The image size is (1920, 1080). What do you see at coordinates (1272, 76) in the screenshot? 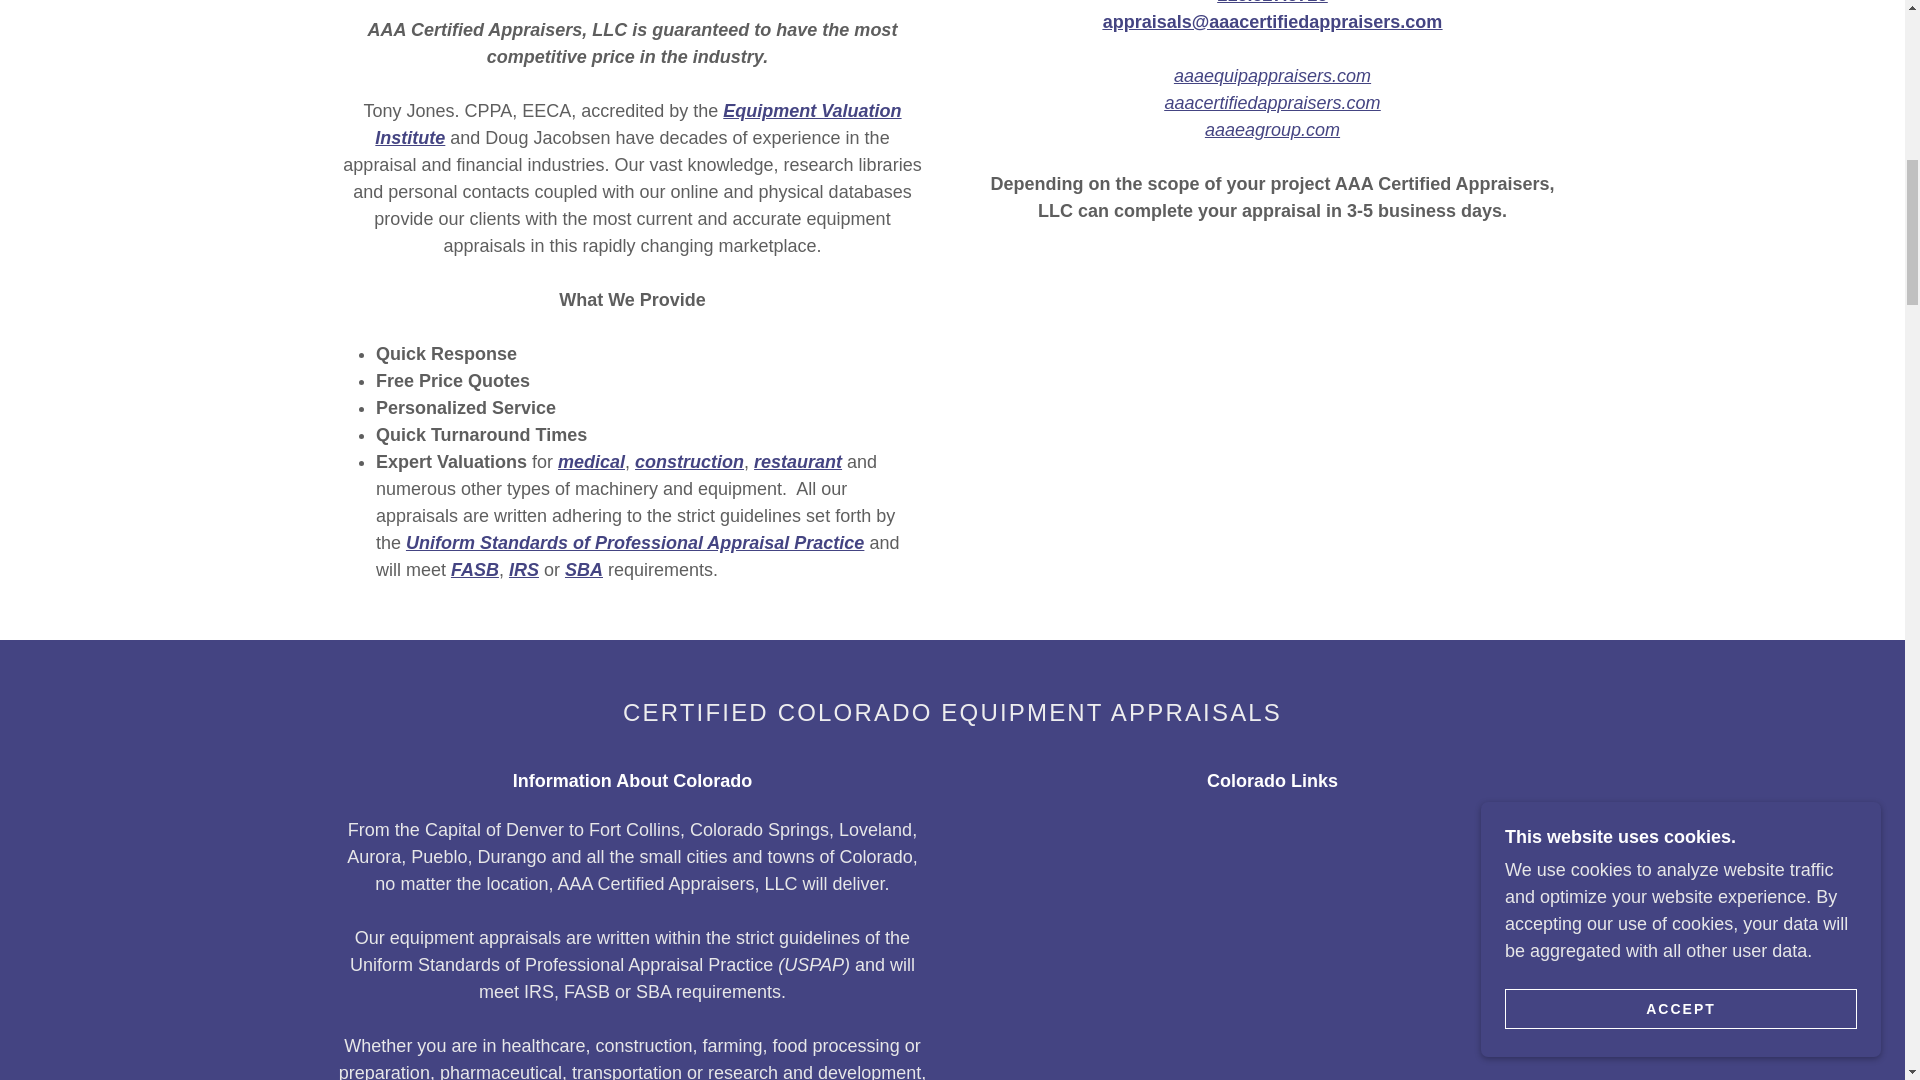
I see `aaaequipappraisers.com` at bounding box center [1272, 76].